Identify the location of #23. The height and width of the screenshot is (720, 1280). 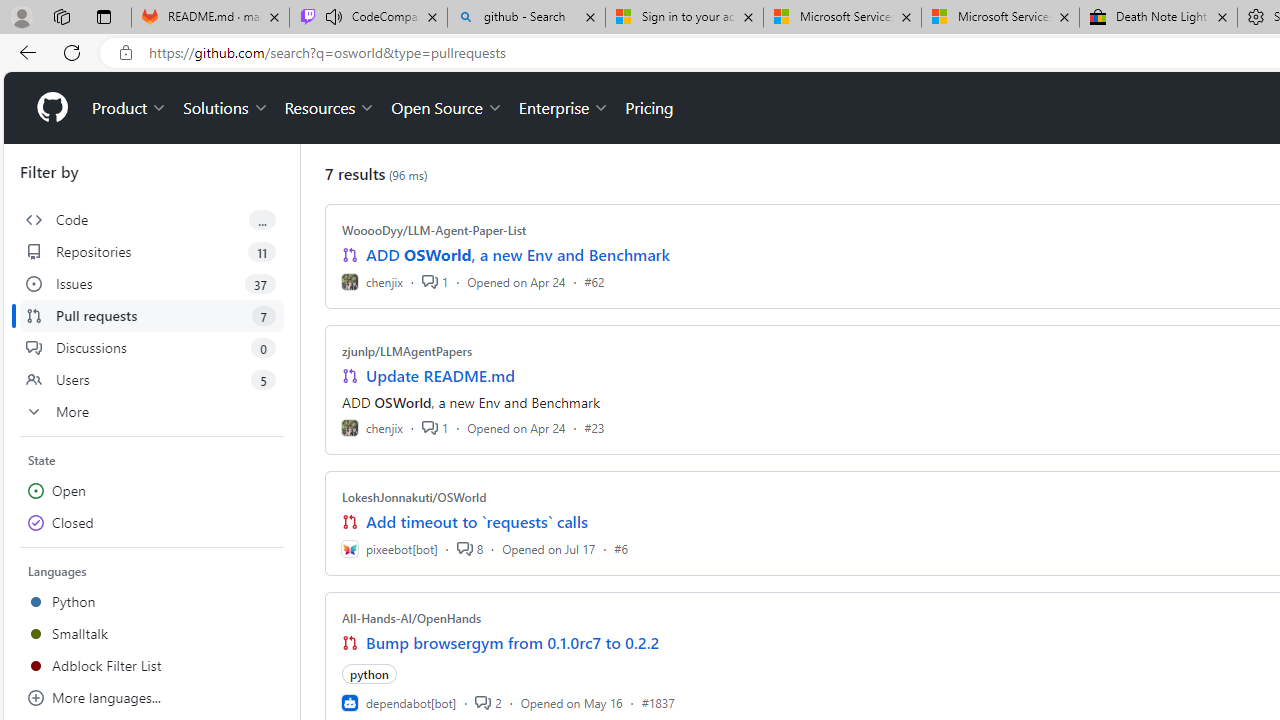
(594, 428).